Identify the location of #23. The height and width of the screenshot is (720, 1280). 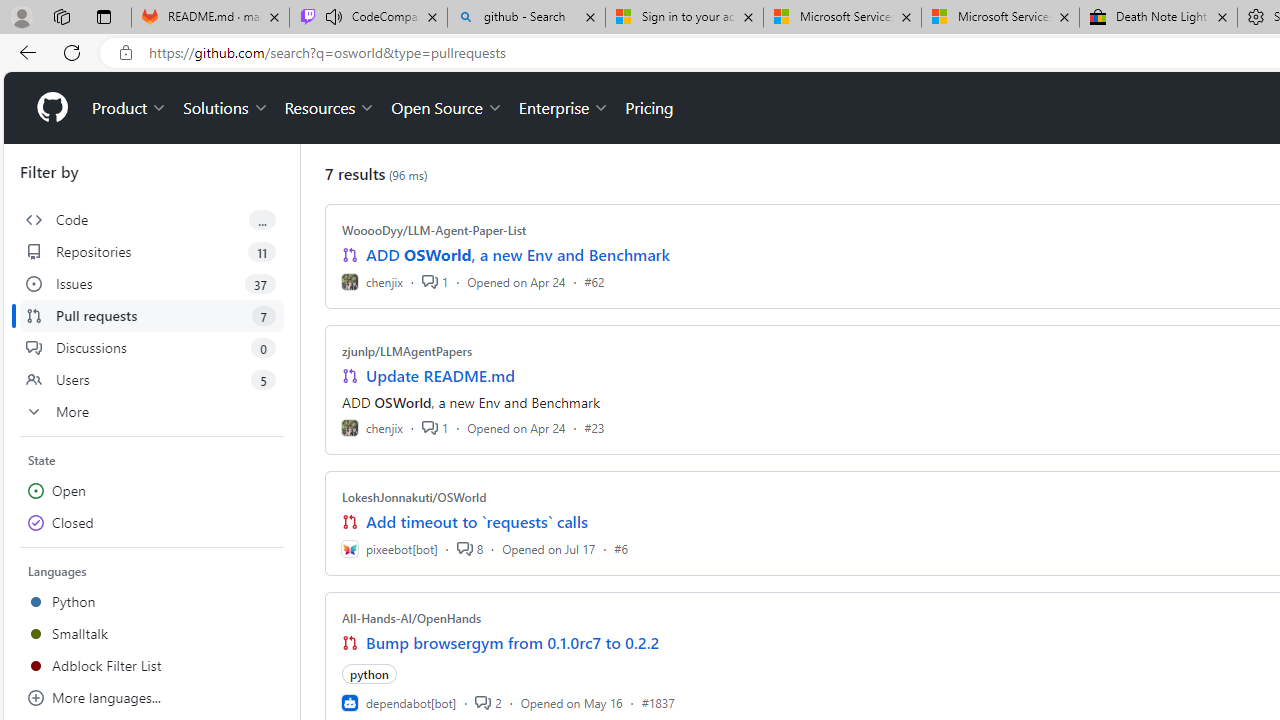
(594, 428).